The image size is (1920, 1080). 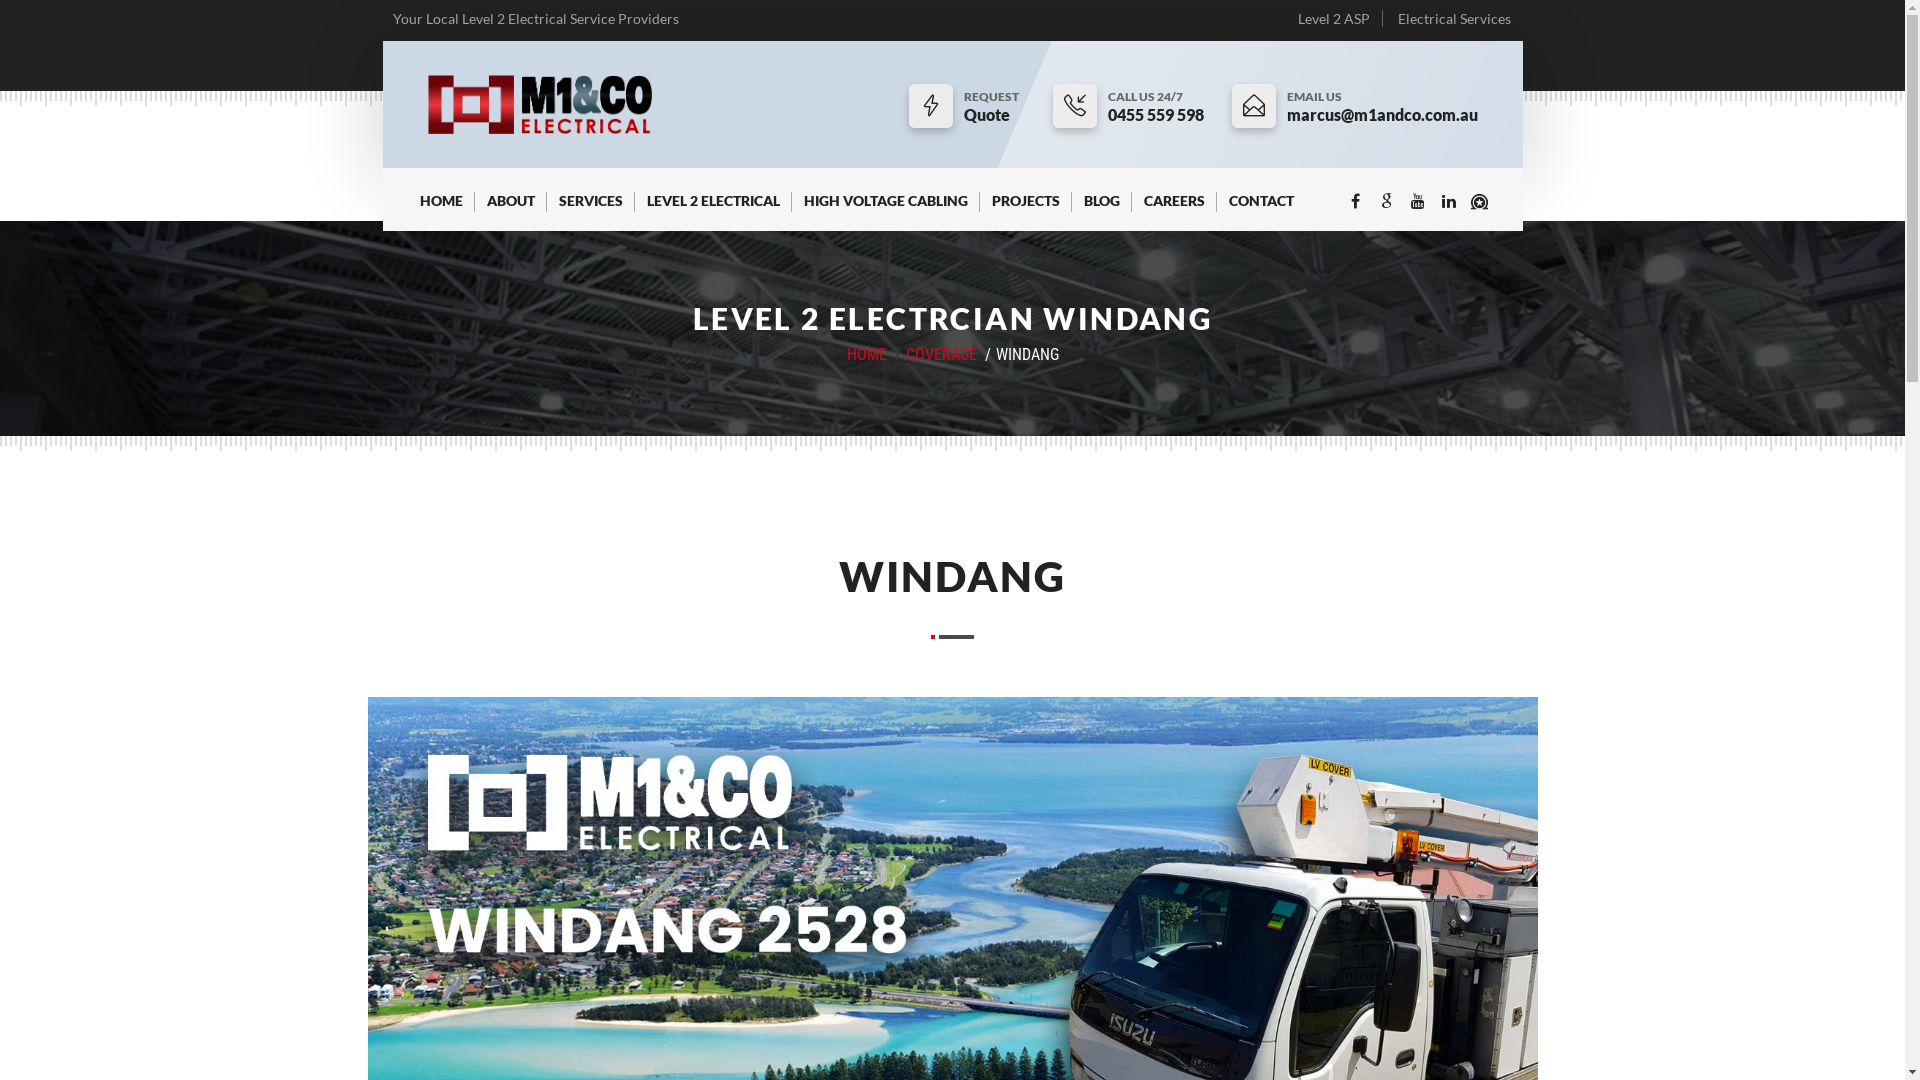 I want to click on HOME, so click(x=866, y=354).